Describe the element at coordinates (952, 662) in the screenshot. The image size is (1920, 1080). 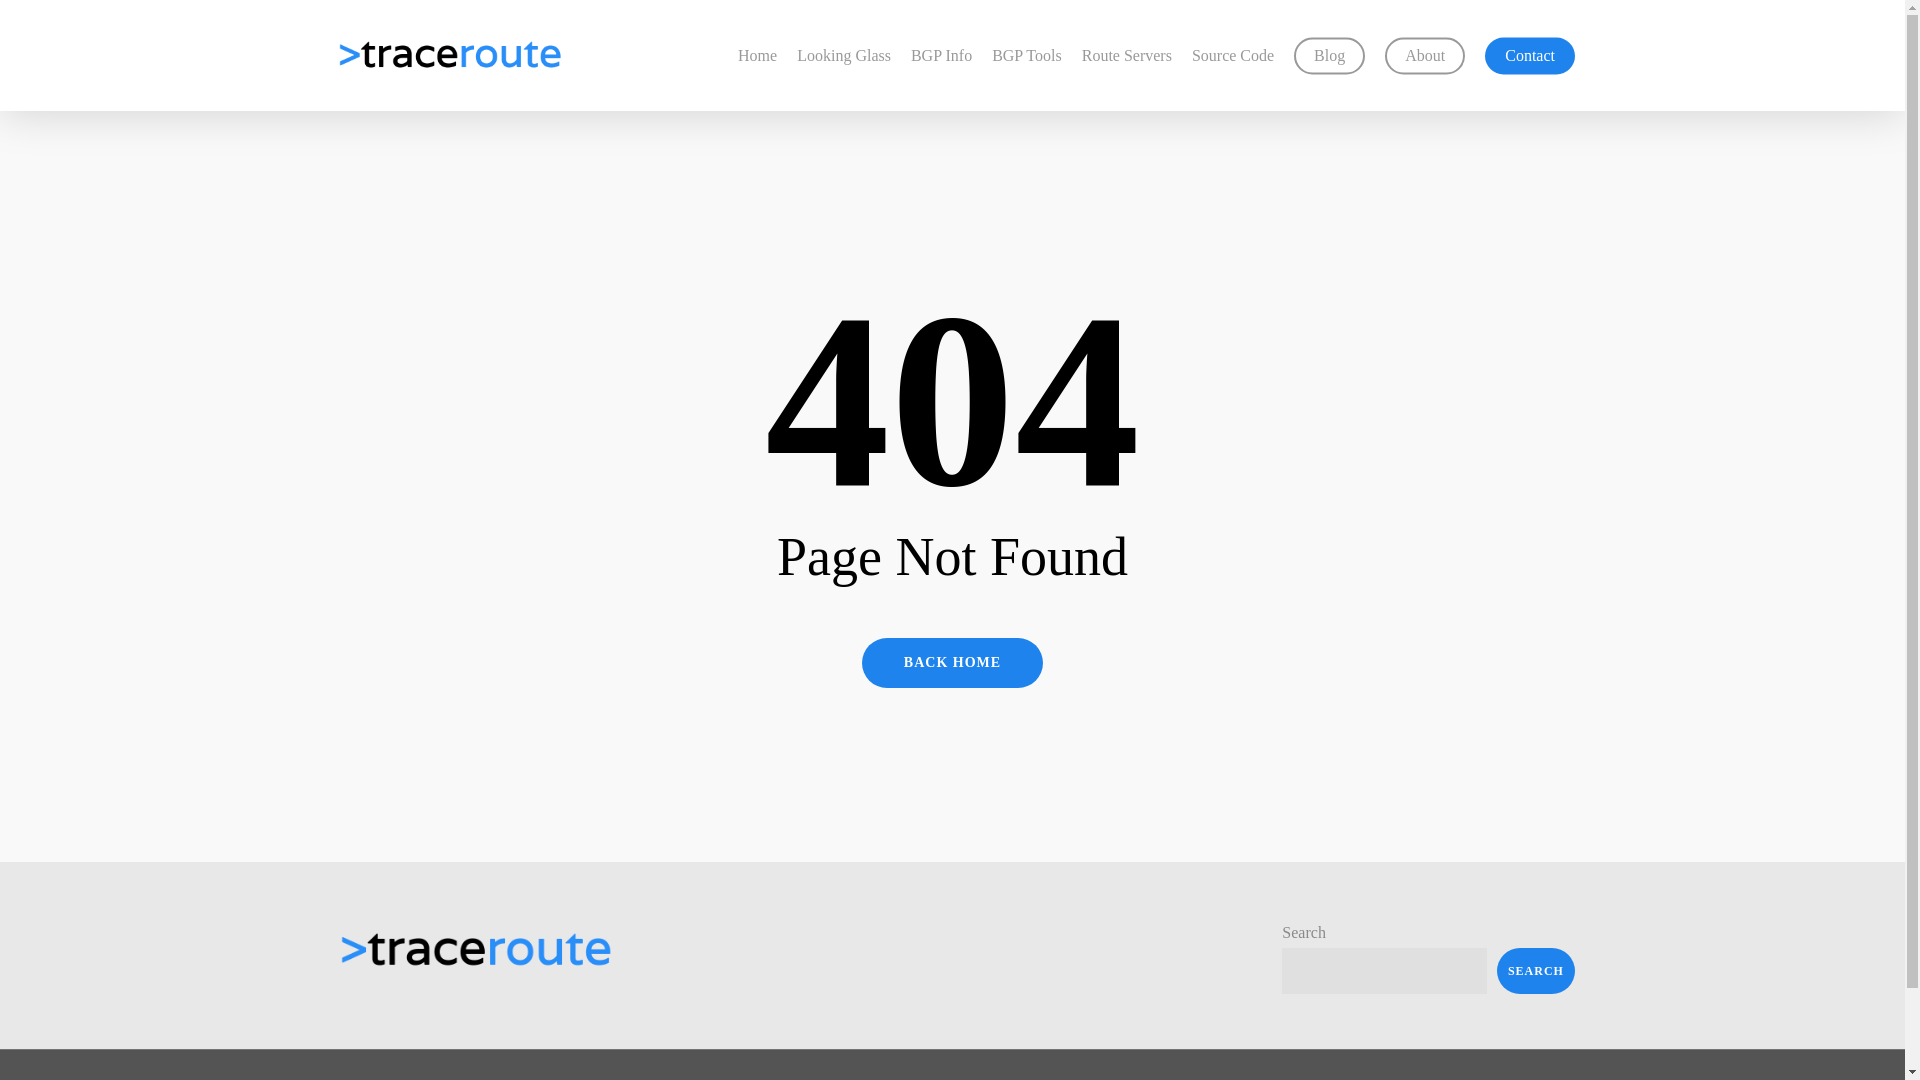
I see `BACK HOME` at that location.